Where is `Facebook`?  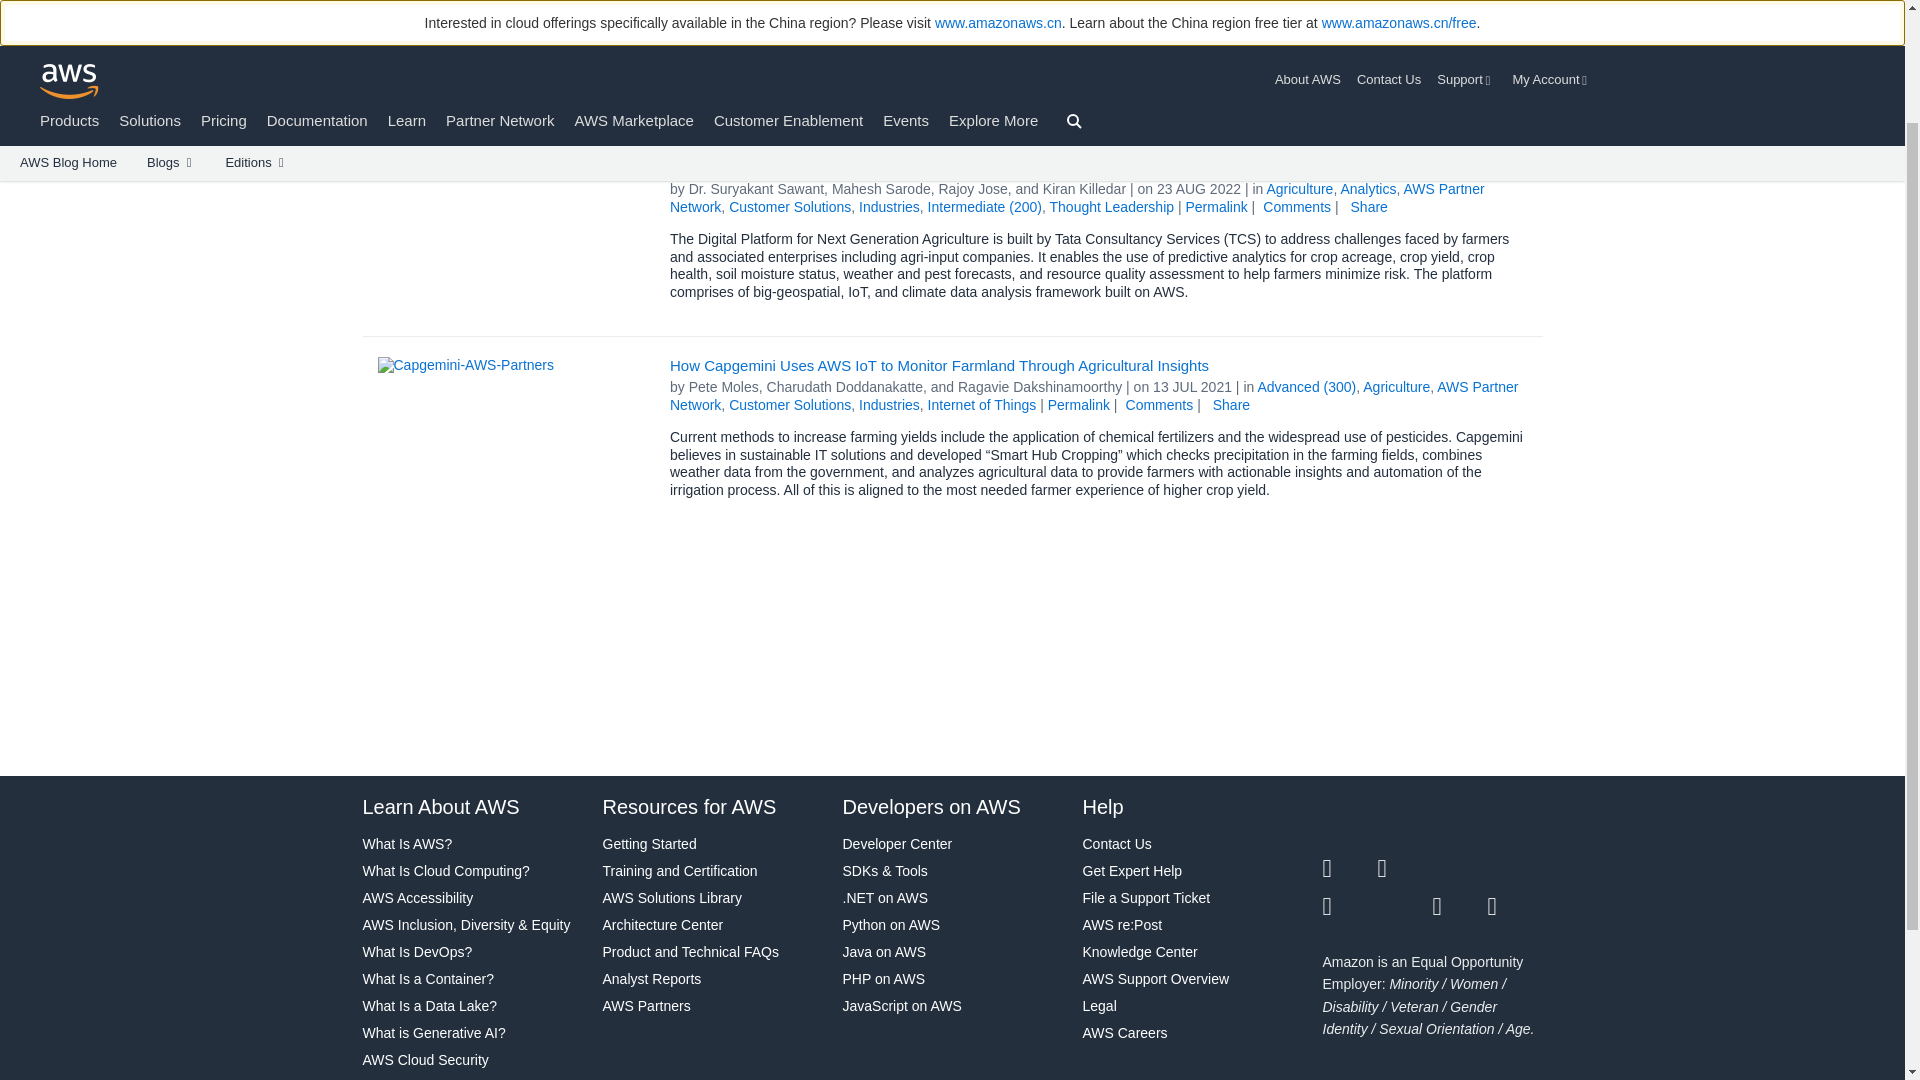 Facebook is located at coordinates (1405, 869).